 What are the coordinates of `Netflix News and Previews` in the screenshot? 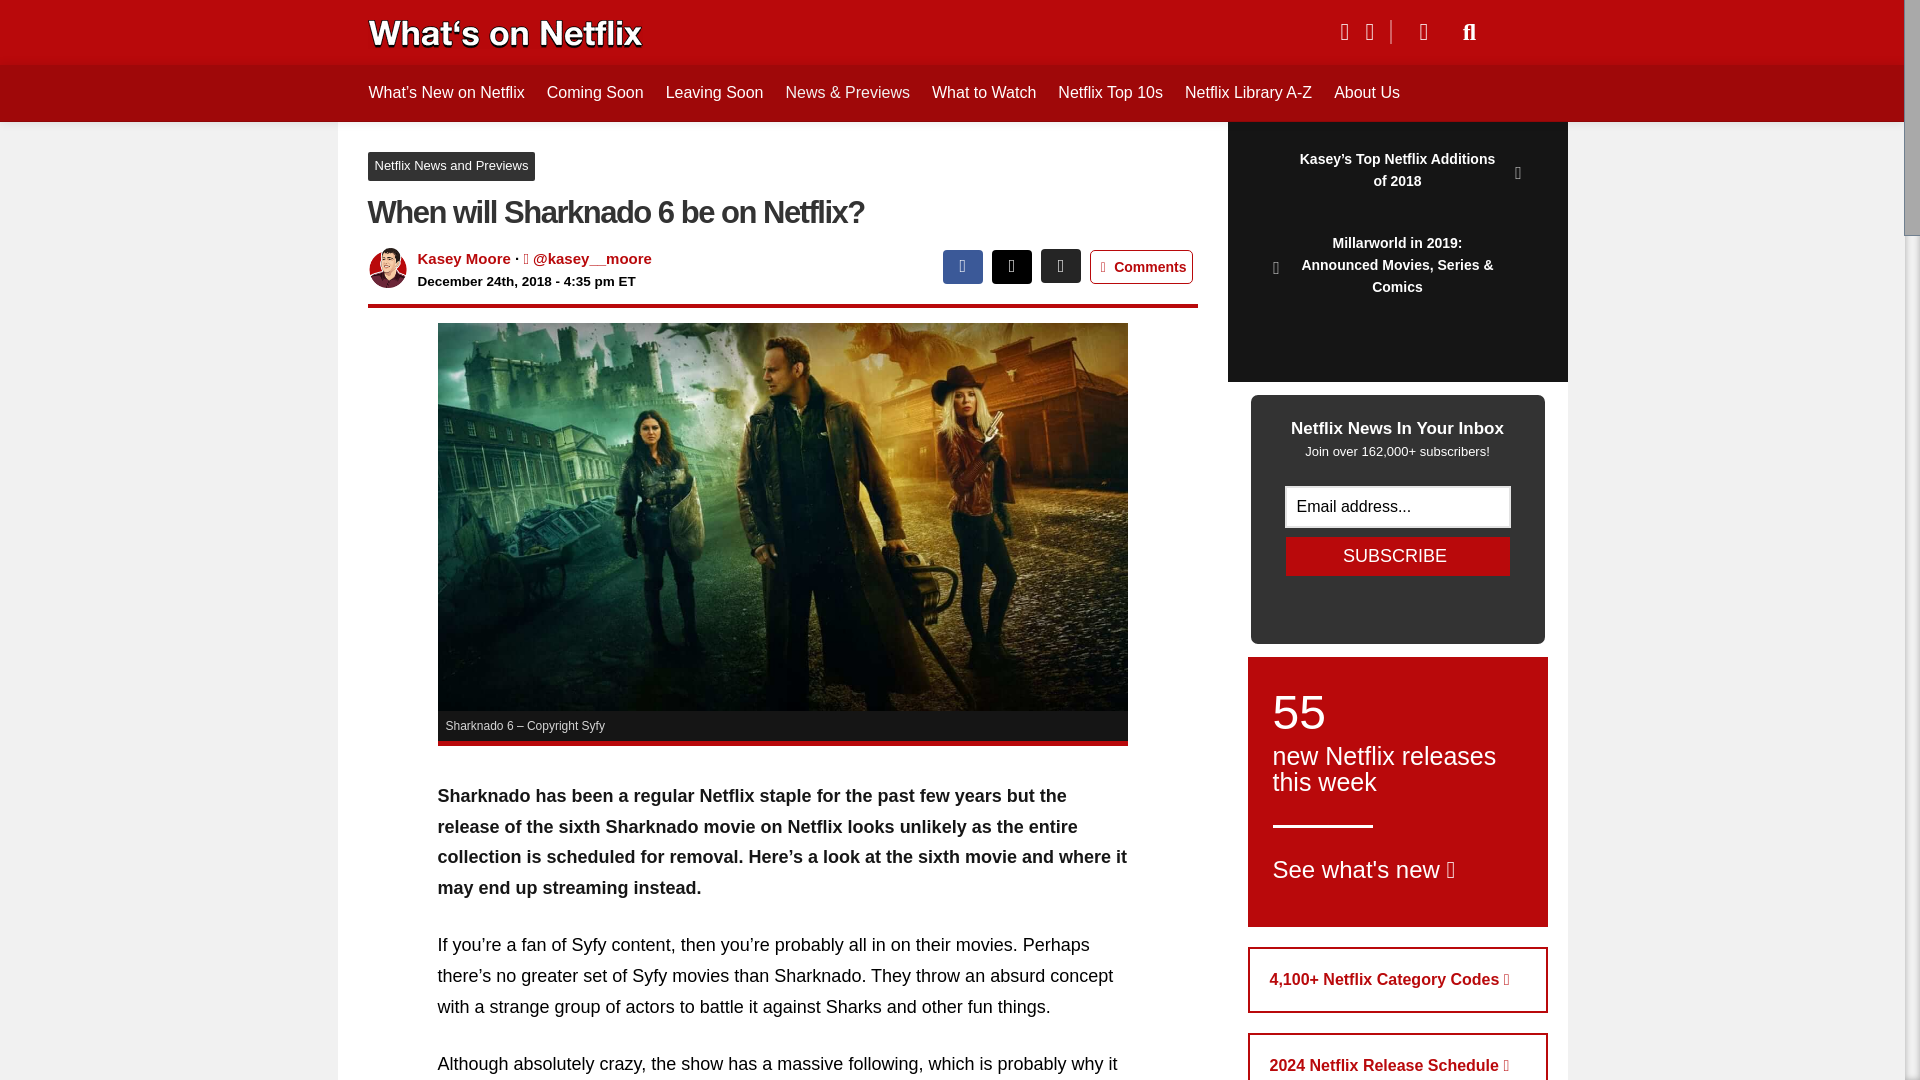 It's located at (1416, 32).